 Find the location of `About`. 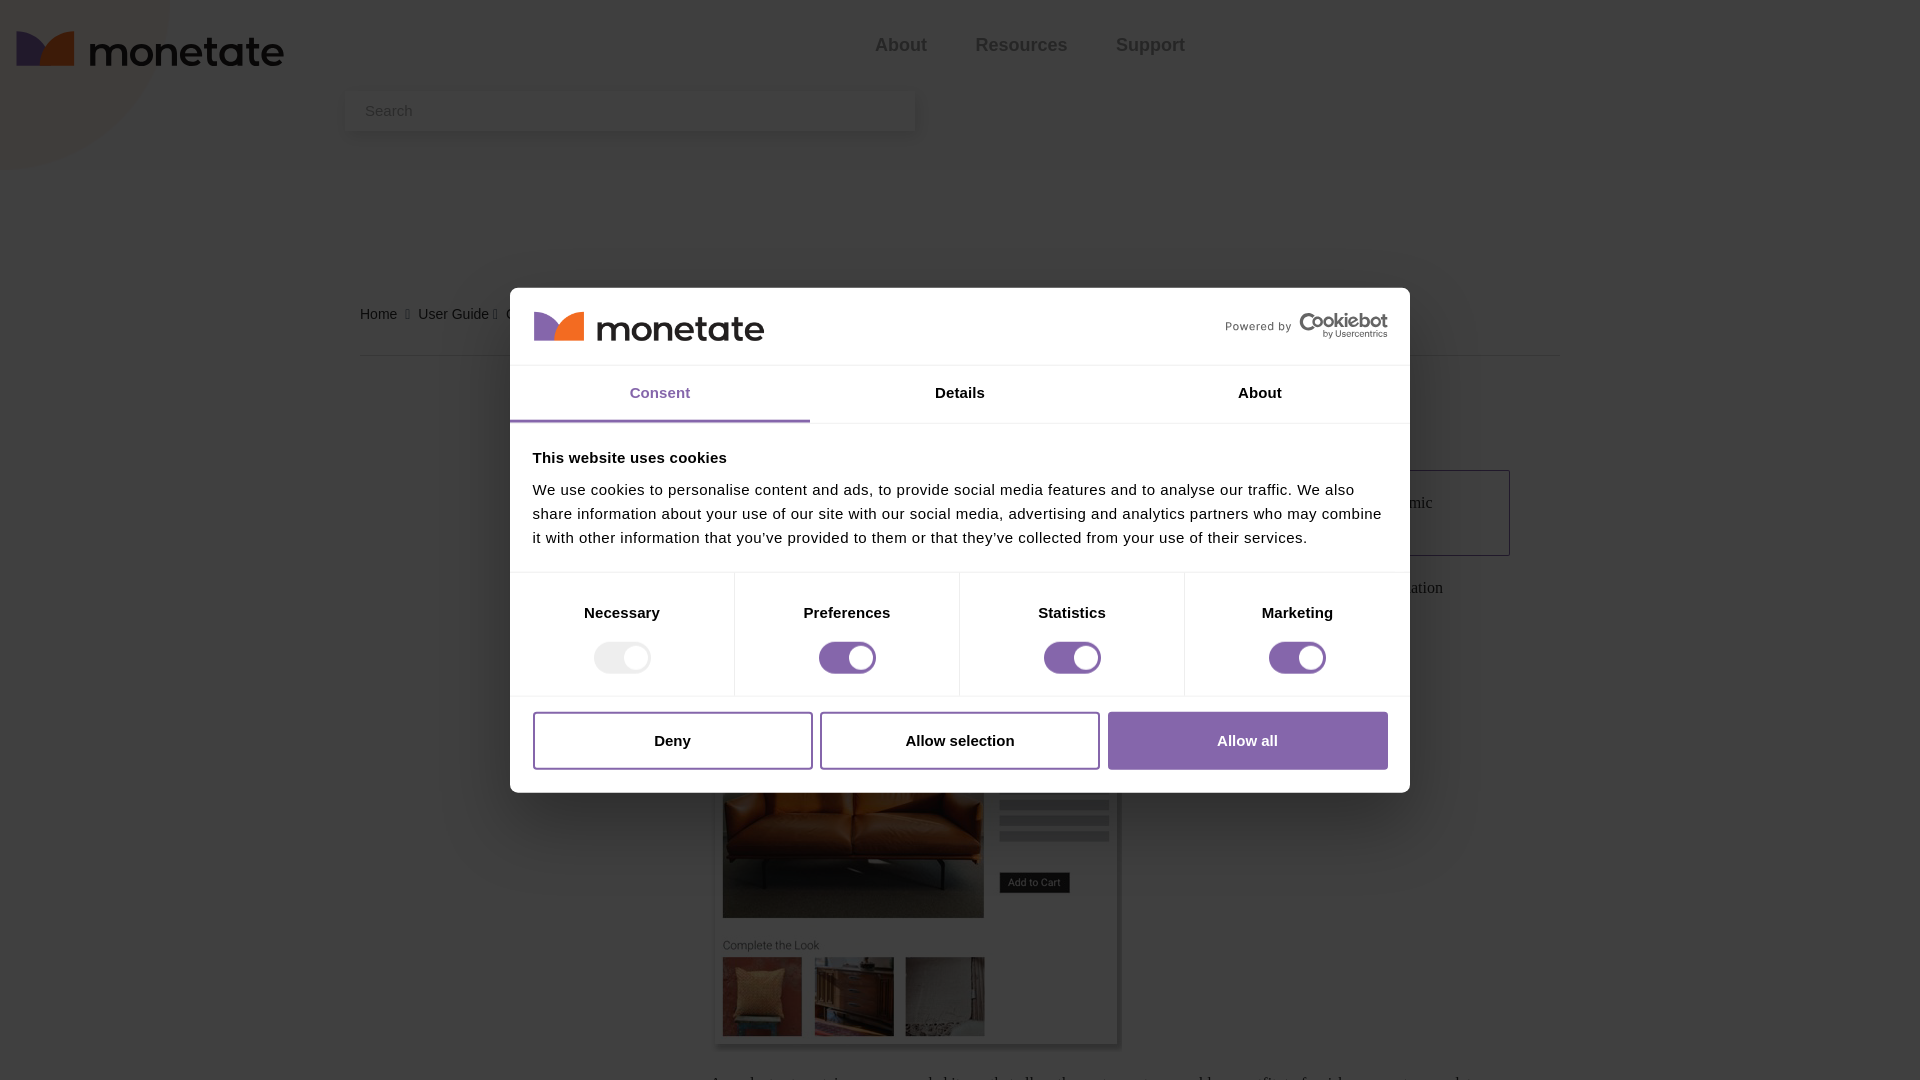

About is located at coordinates (1259, 394).